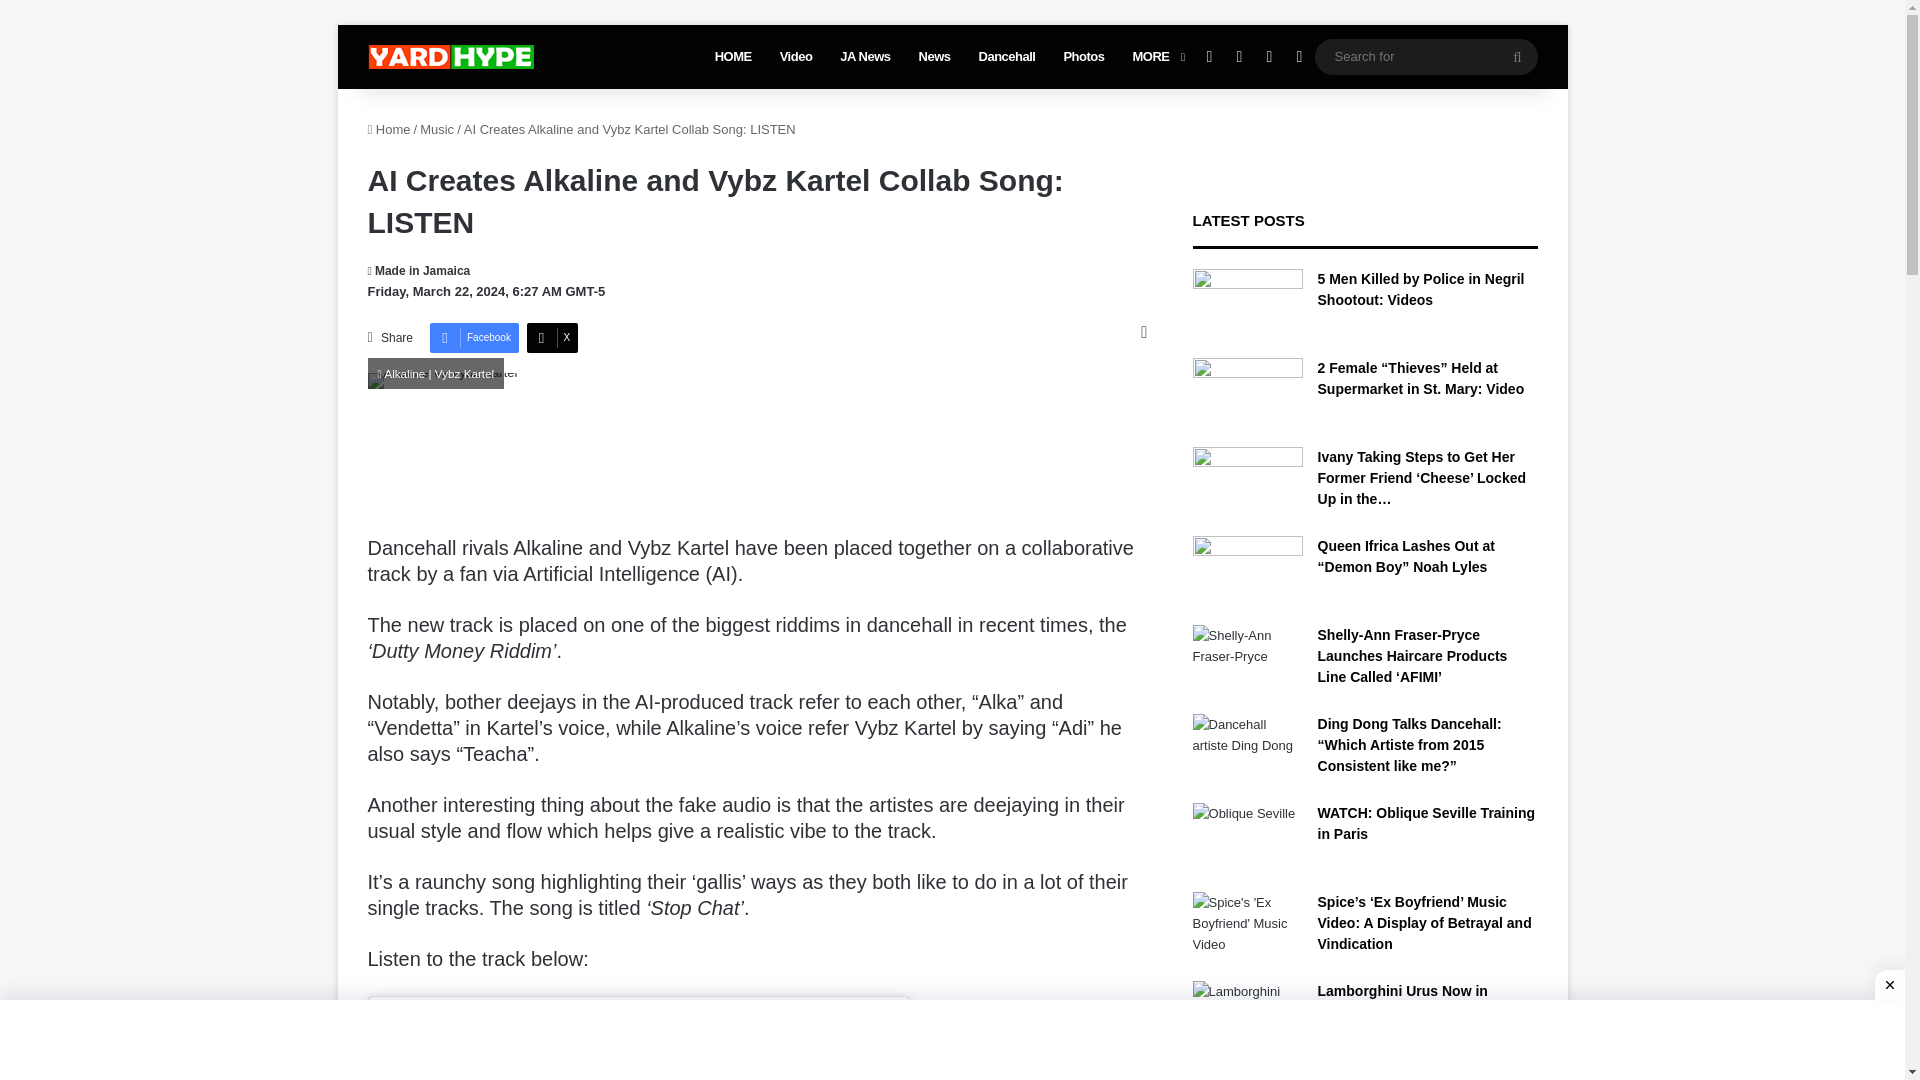 This screenshot has height=1080, width=1920. Describe the element at coordinates (389, 130) in the screenshot. I see `Home` at that location.